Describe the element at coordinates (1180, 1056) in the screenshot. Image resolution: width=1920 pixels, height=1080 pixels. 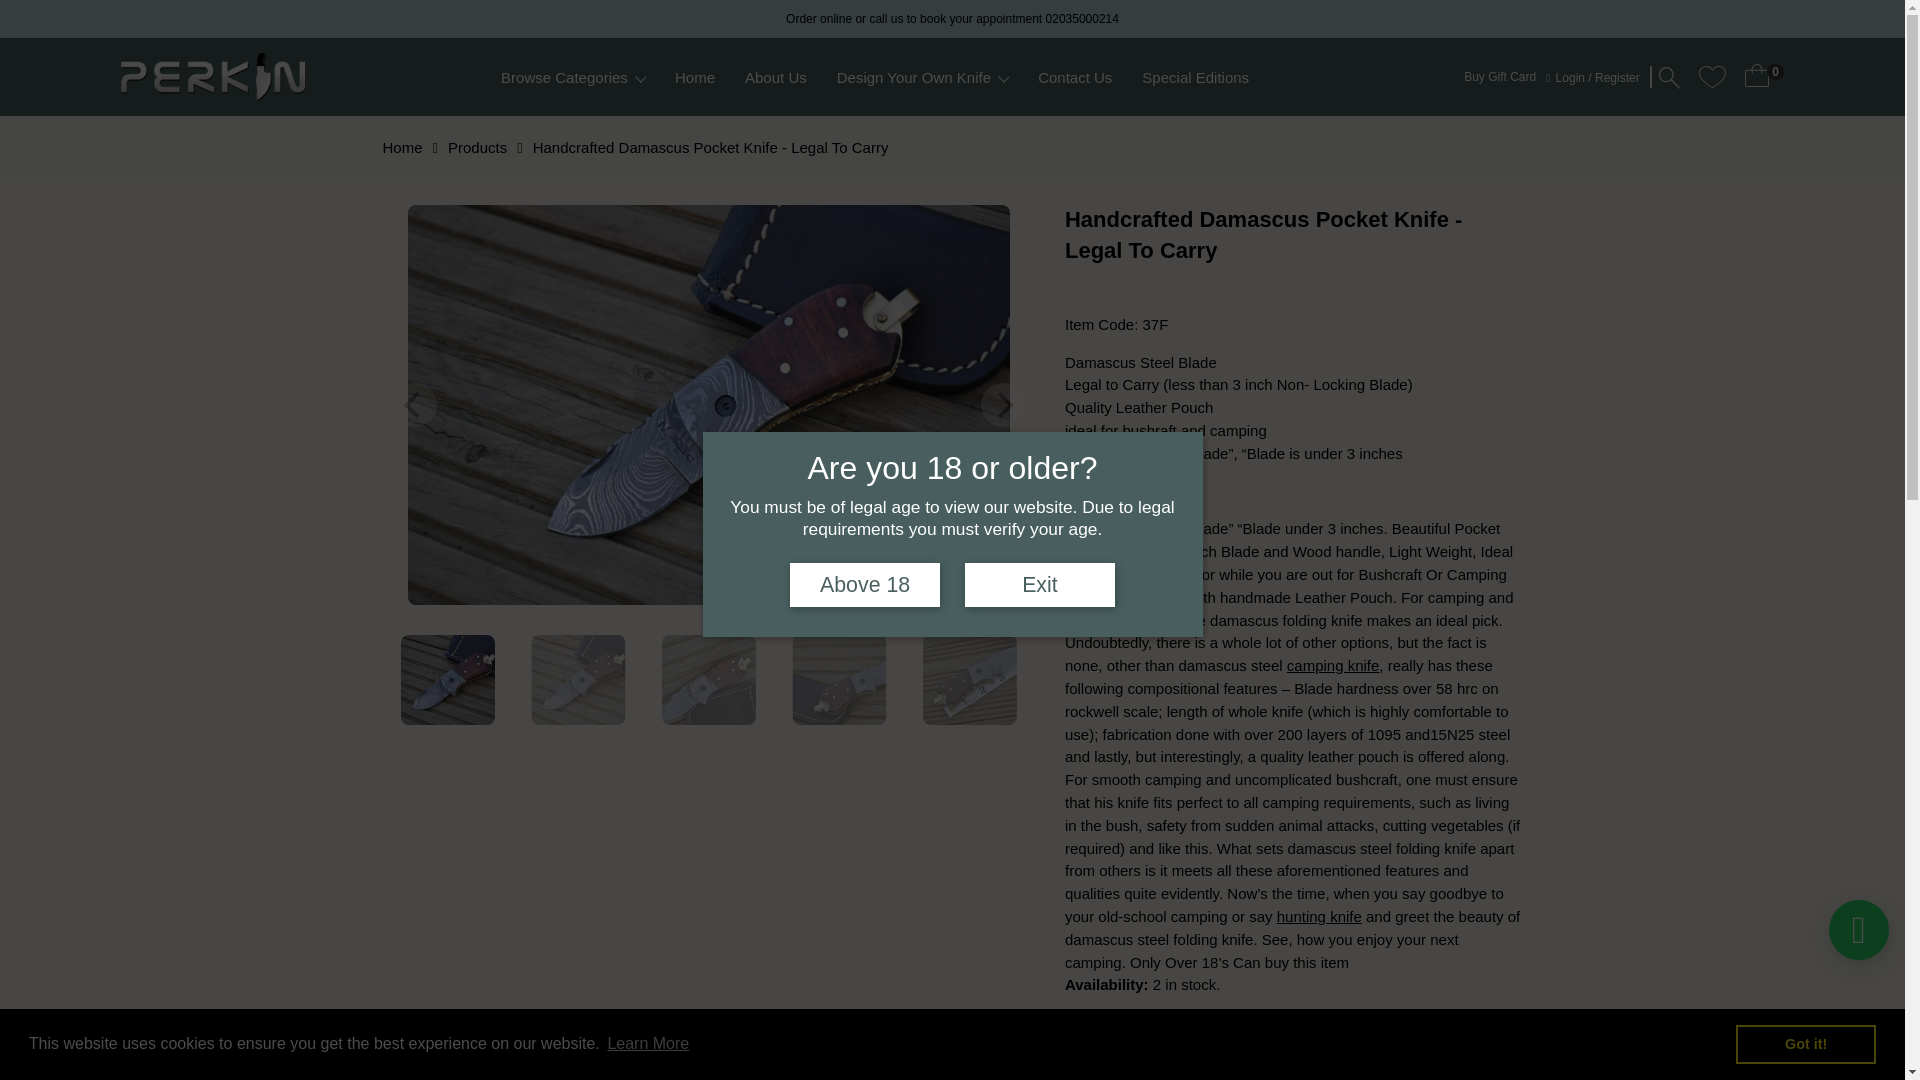
I see `1` at that location.